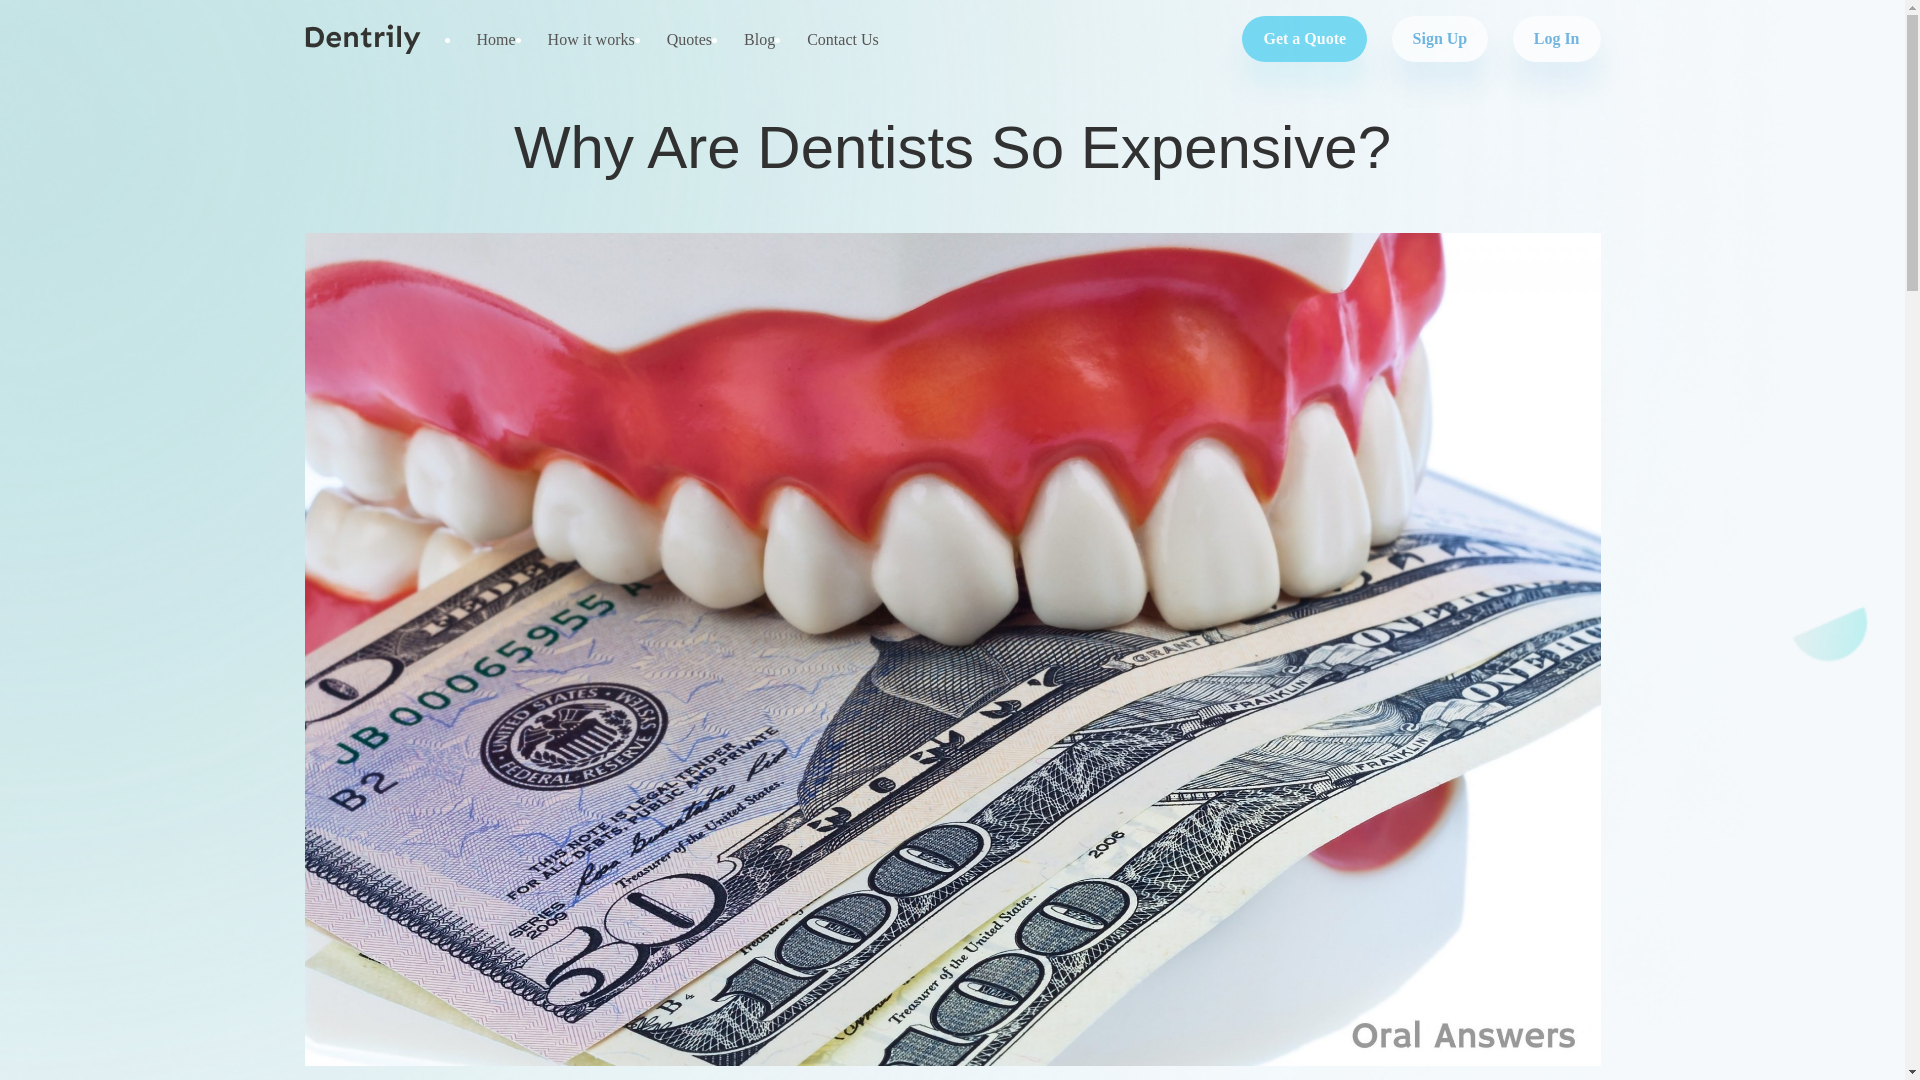  Describe the element at coordinates (759, 39) in the screenshot. I see `Blog` at that location.